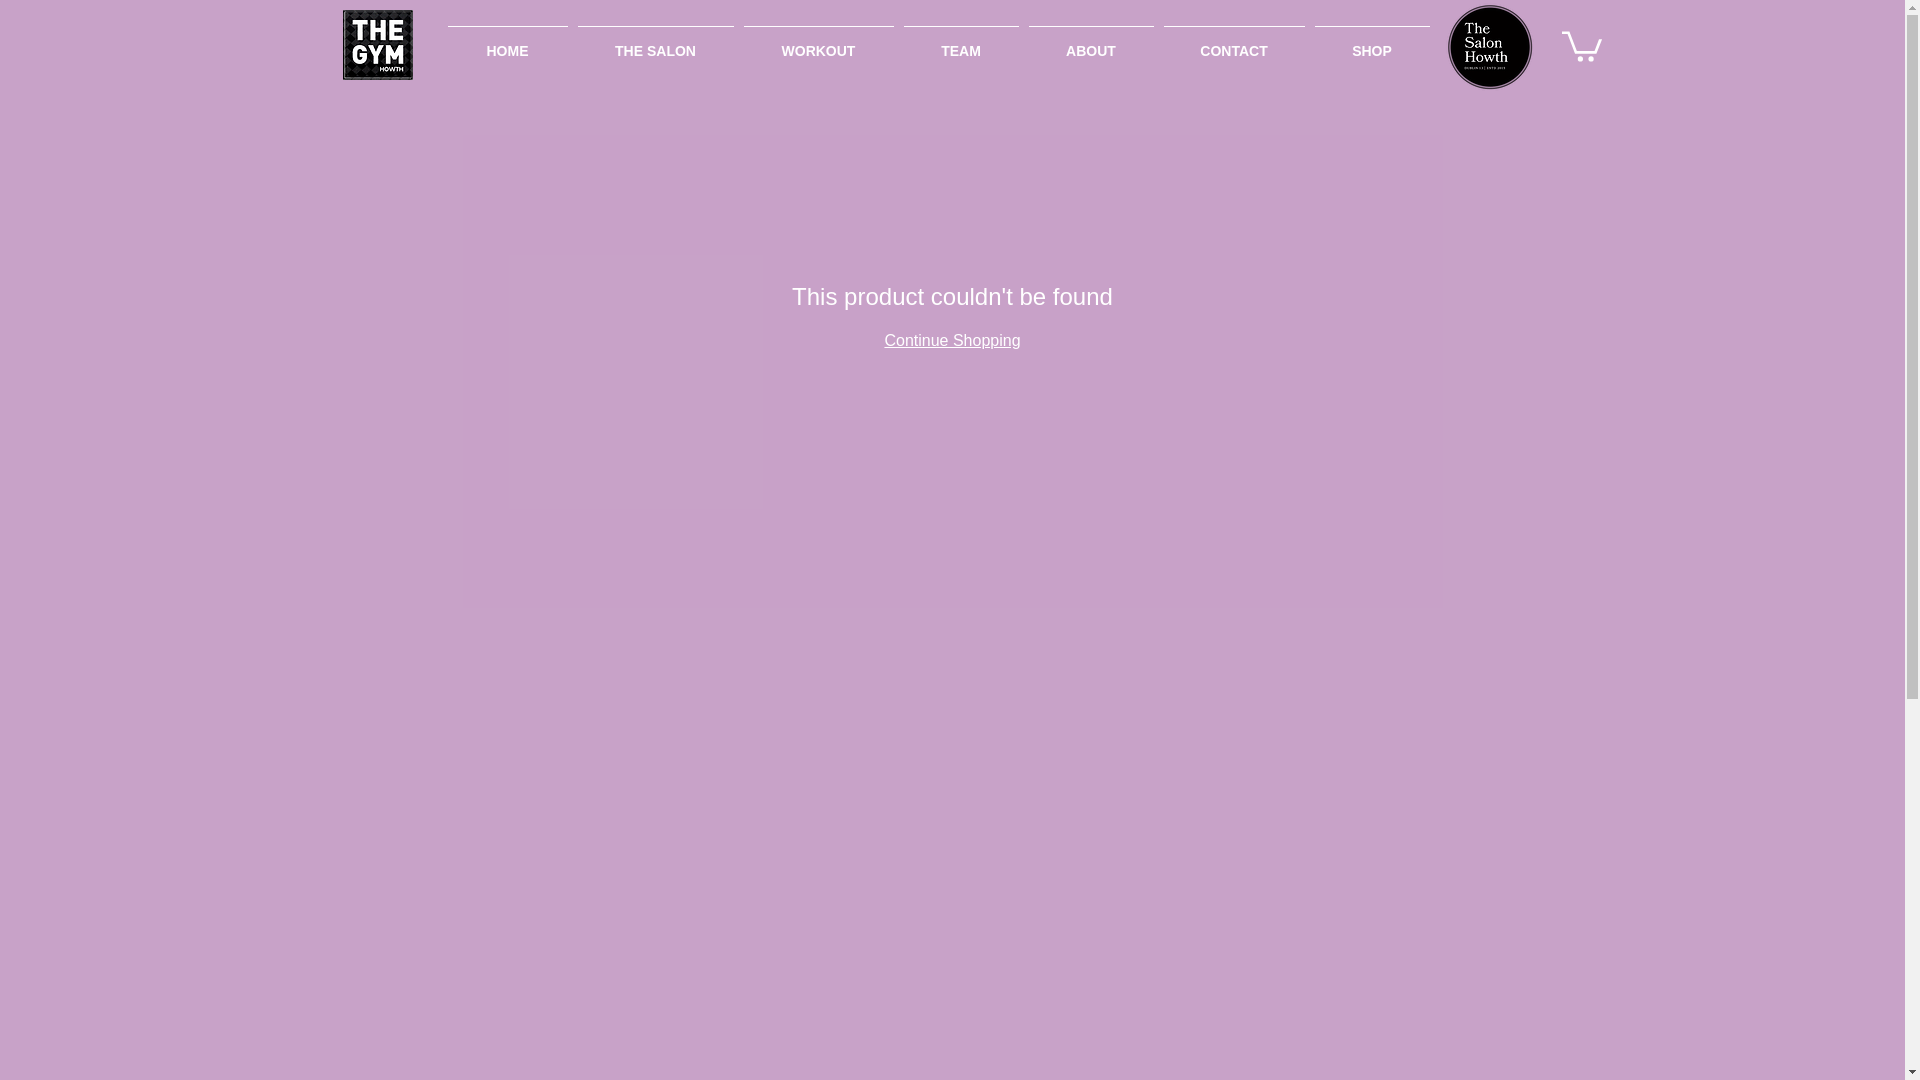 The height and width of the screenshot is (1080, 1920). I want to click on SHOP, so click(1372, 42).